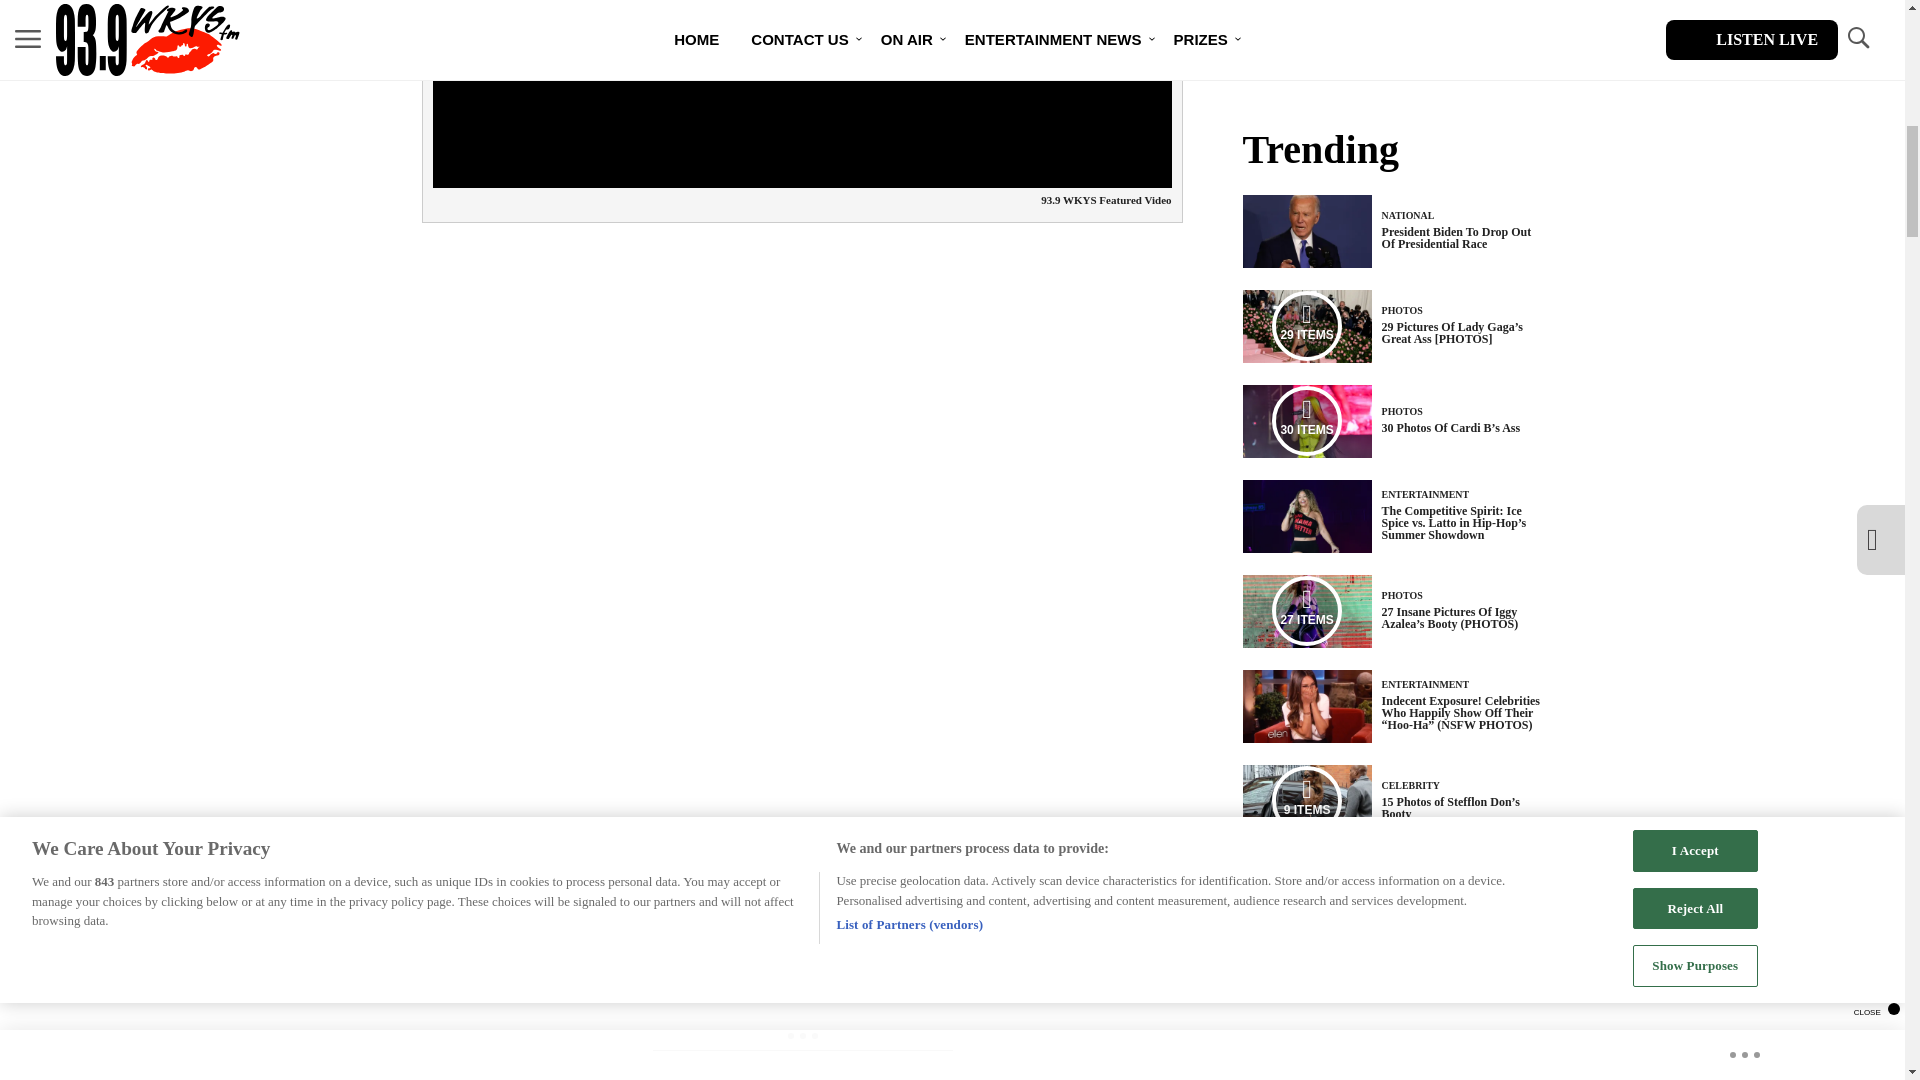  I want to click on Media Playlist, so click(1306, 325).